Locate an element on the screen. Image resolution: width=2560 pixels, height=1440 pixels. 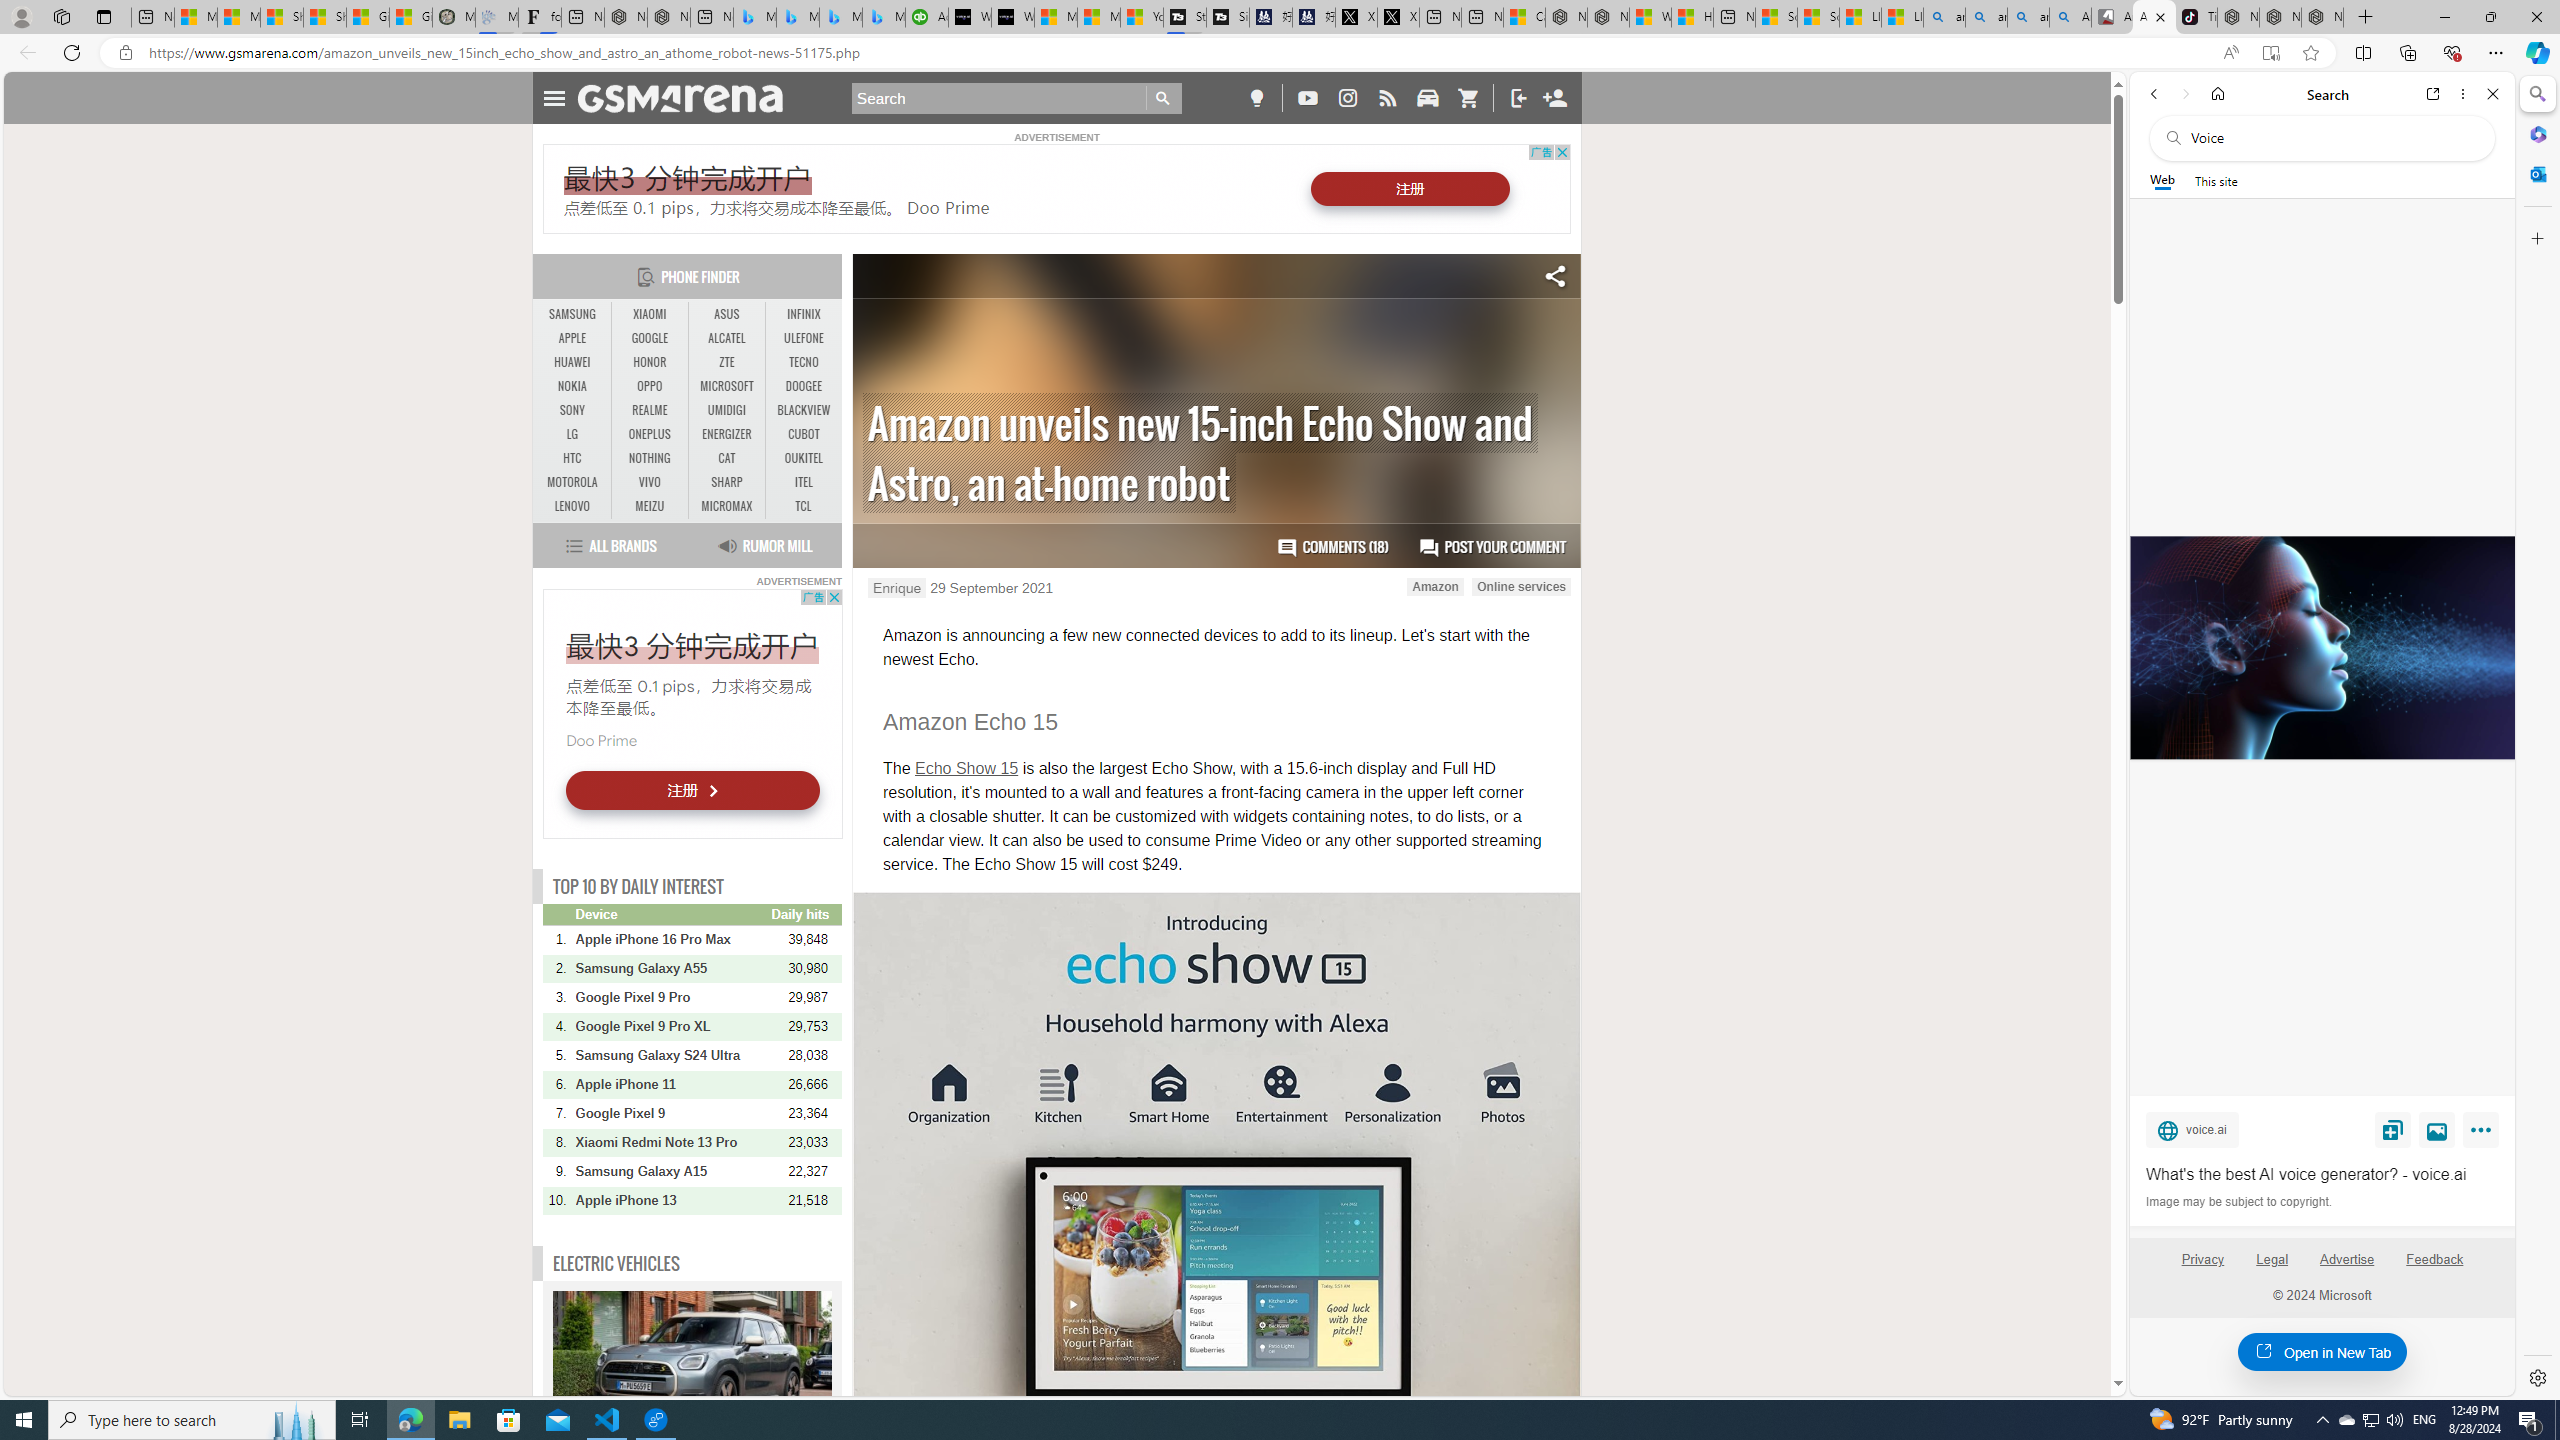
Gilma and Hector both pose tropical trouble for Hawaii is located at coordinates (410, 17).